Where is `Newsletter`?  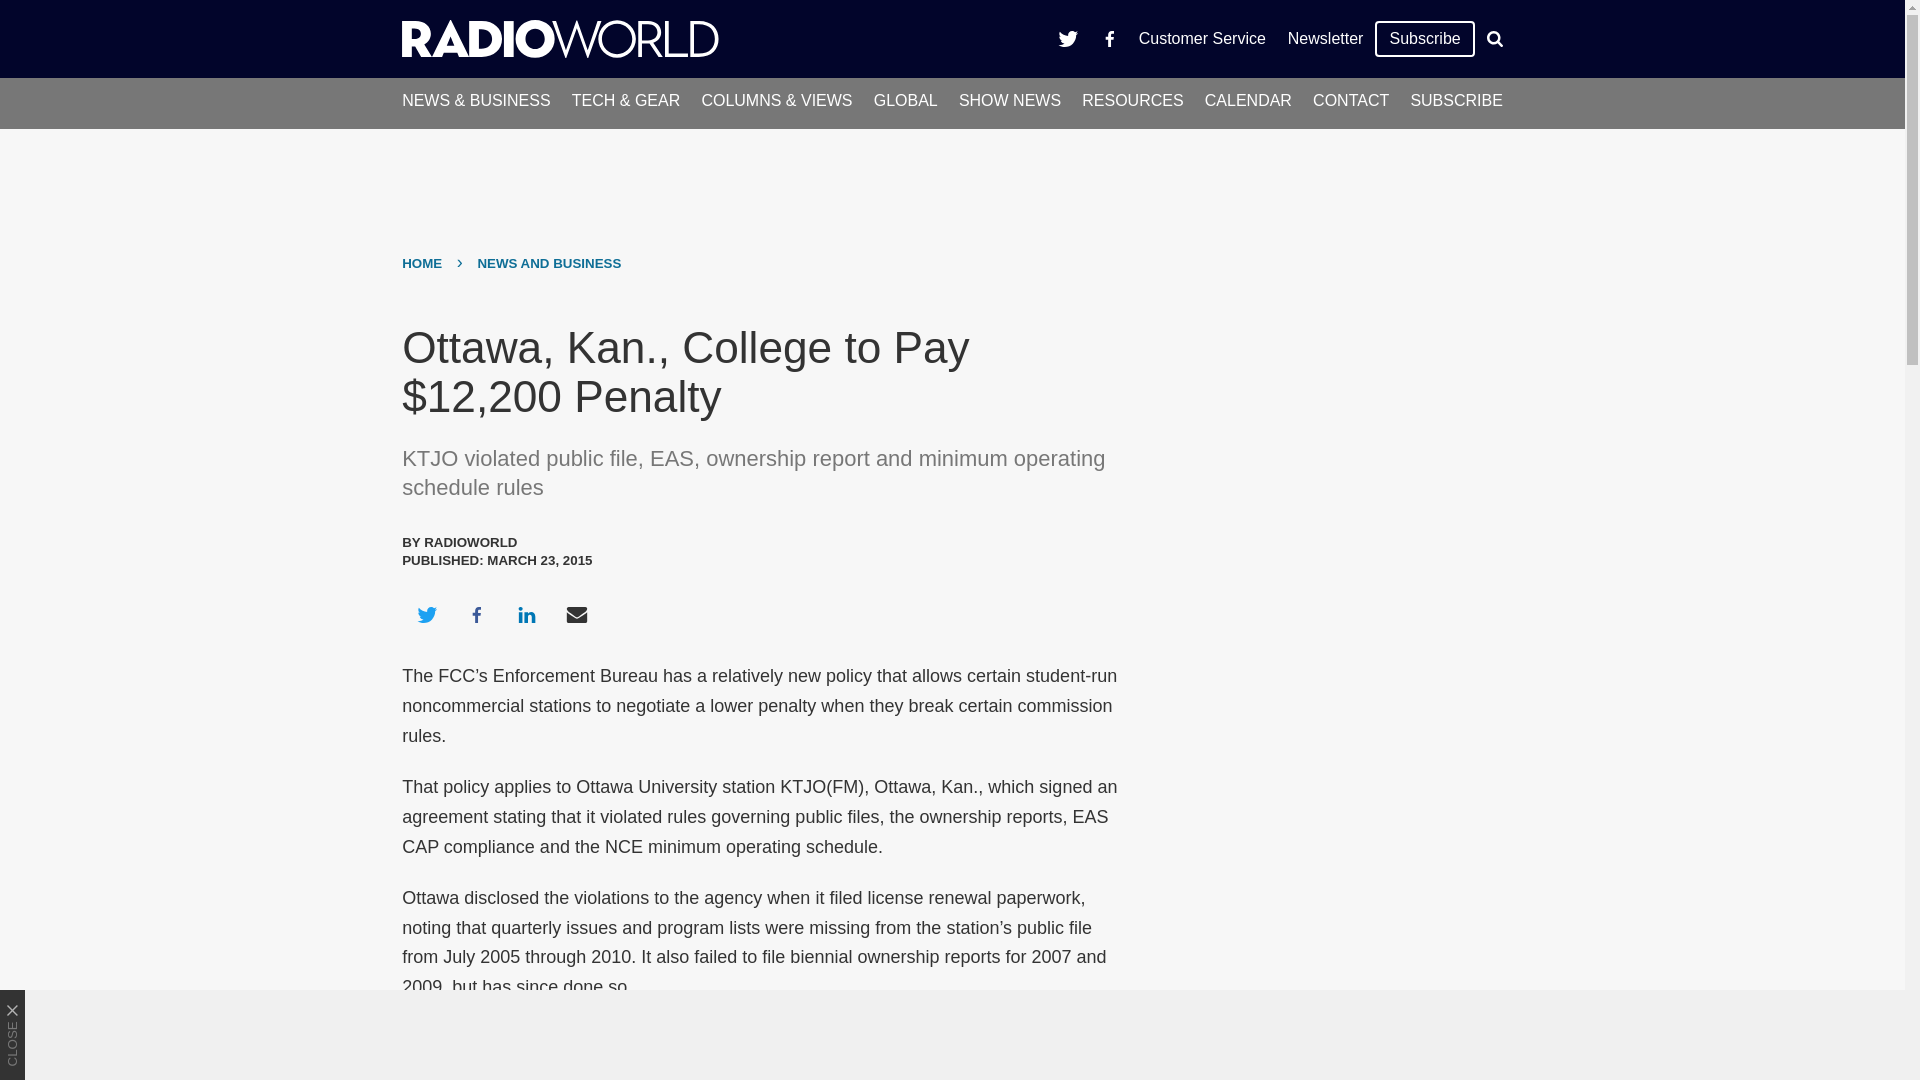
Newsletter is located at coordinates (1325, 38).